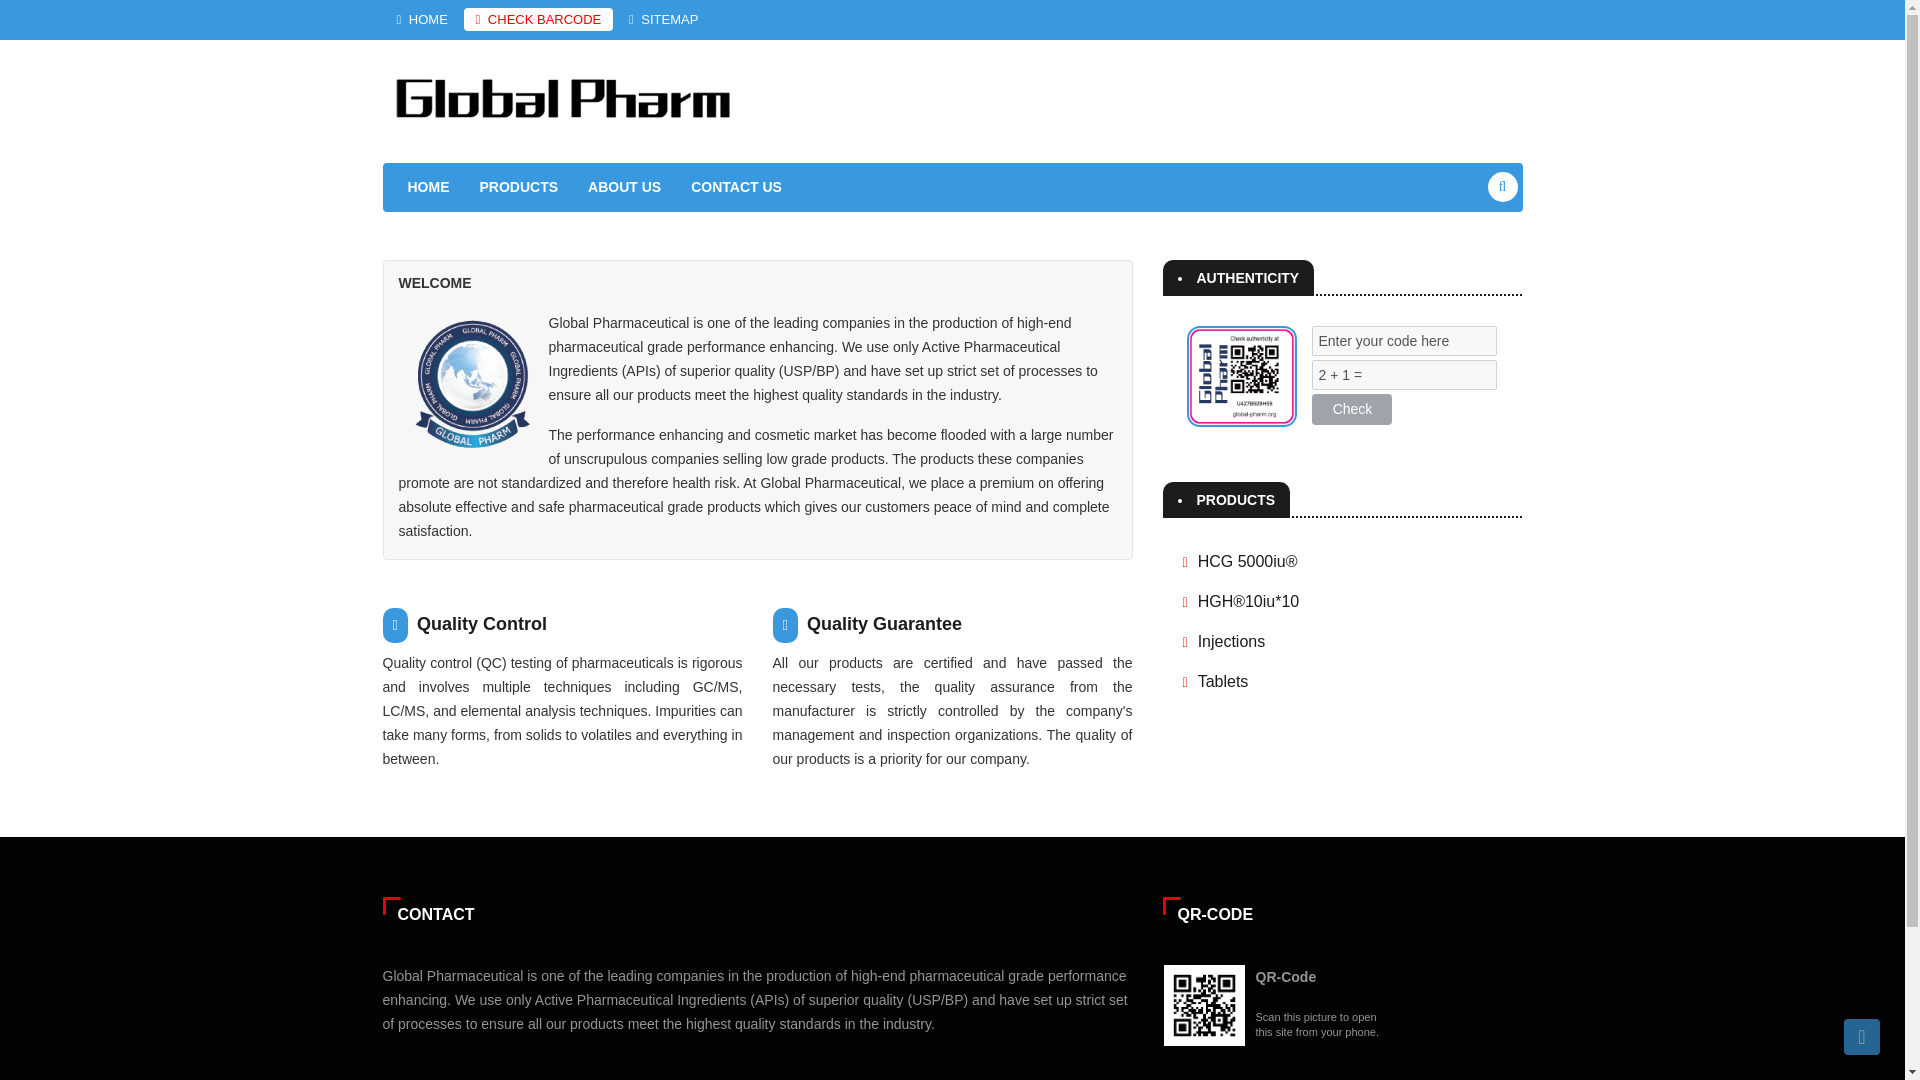 Image resolution: width=1920 pixels, height=1080 pixels. What do you see at coordinates (663, 19) in the screenshot?
I see `SITEMAP` at bounding box center [663, 19].